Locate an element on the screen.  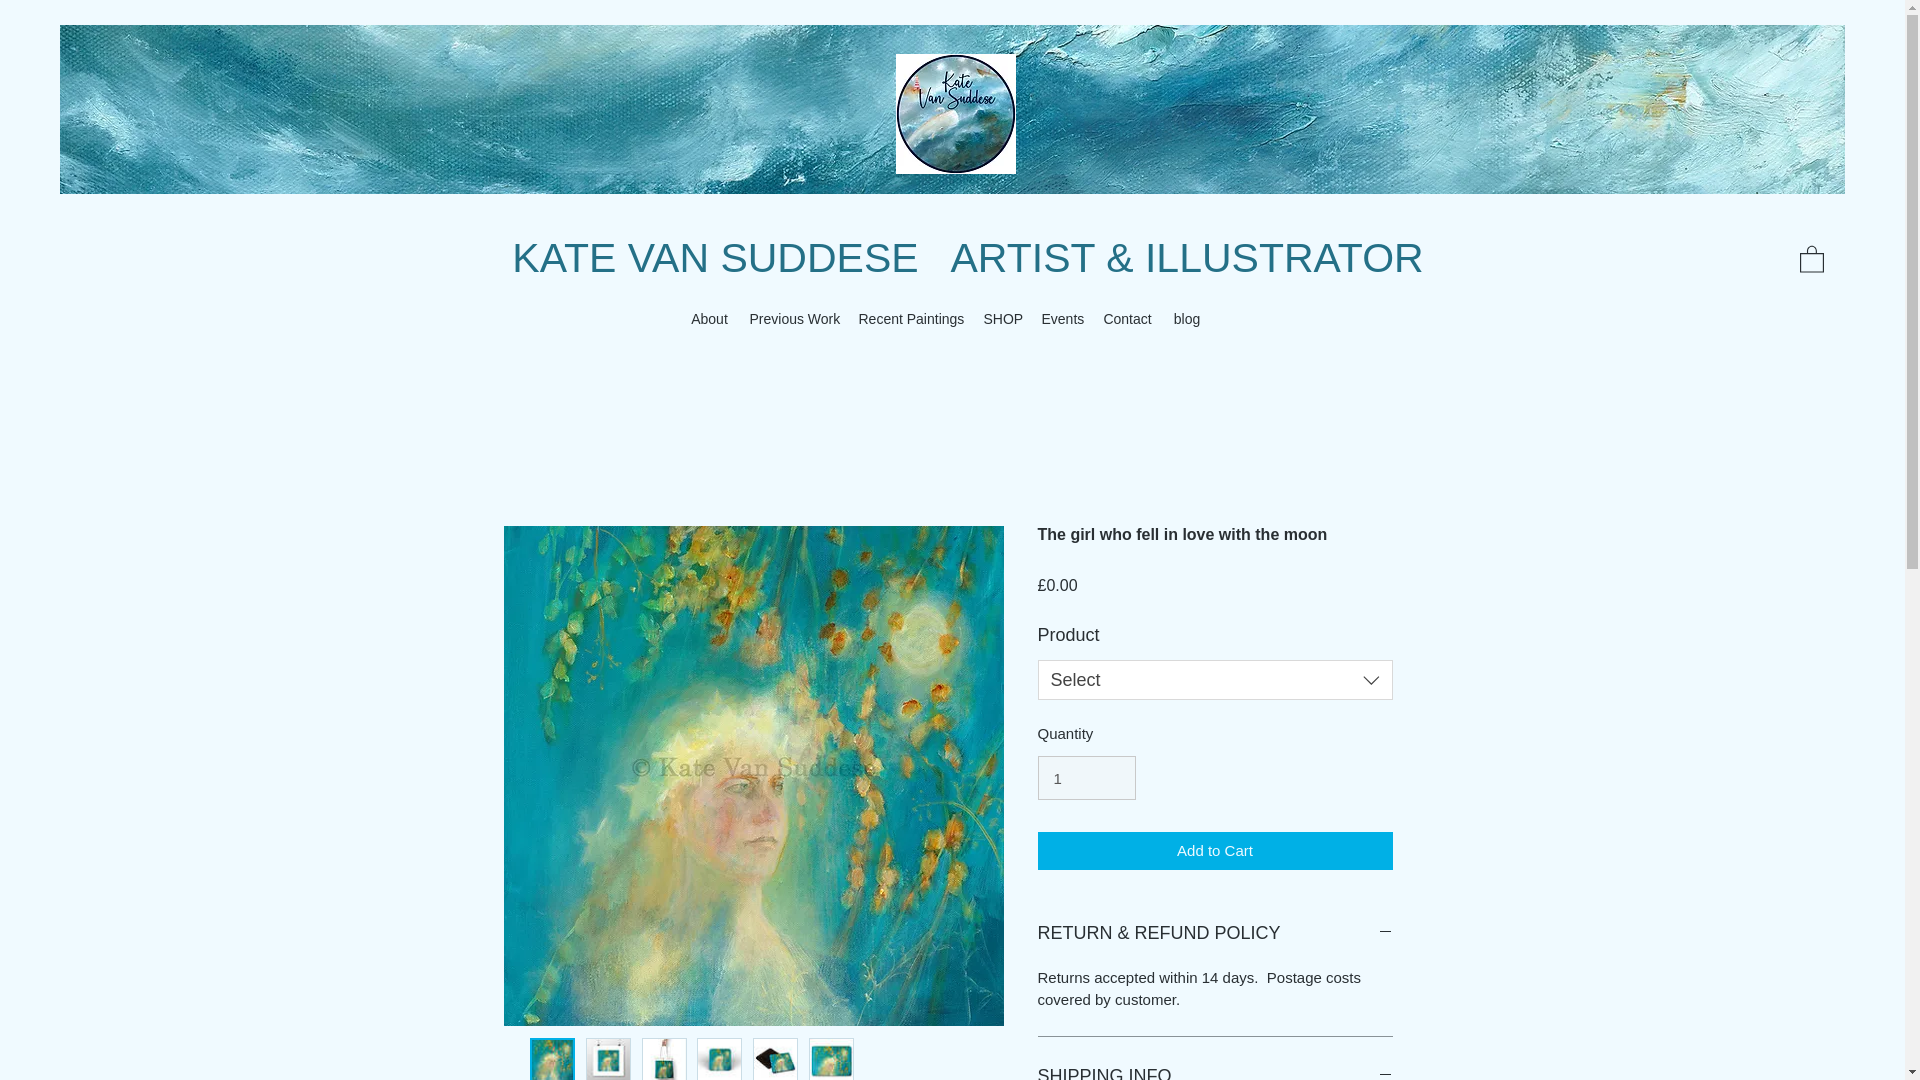
SHIPPING INFO is located at coordinates (1216, 1070).